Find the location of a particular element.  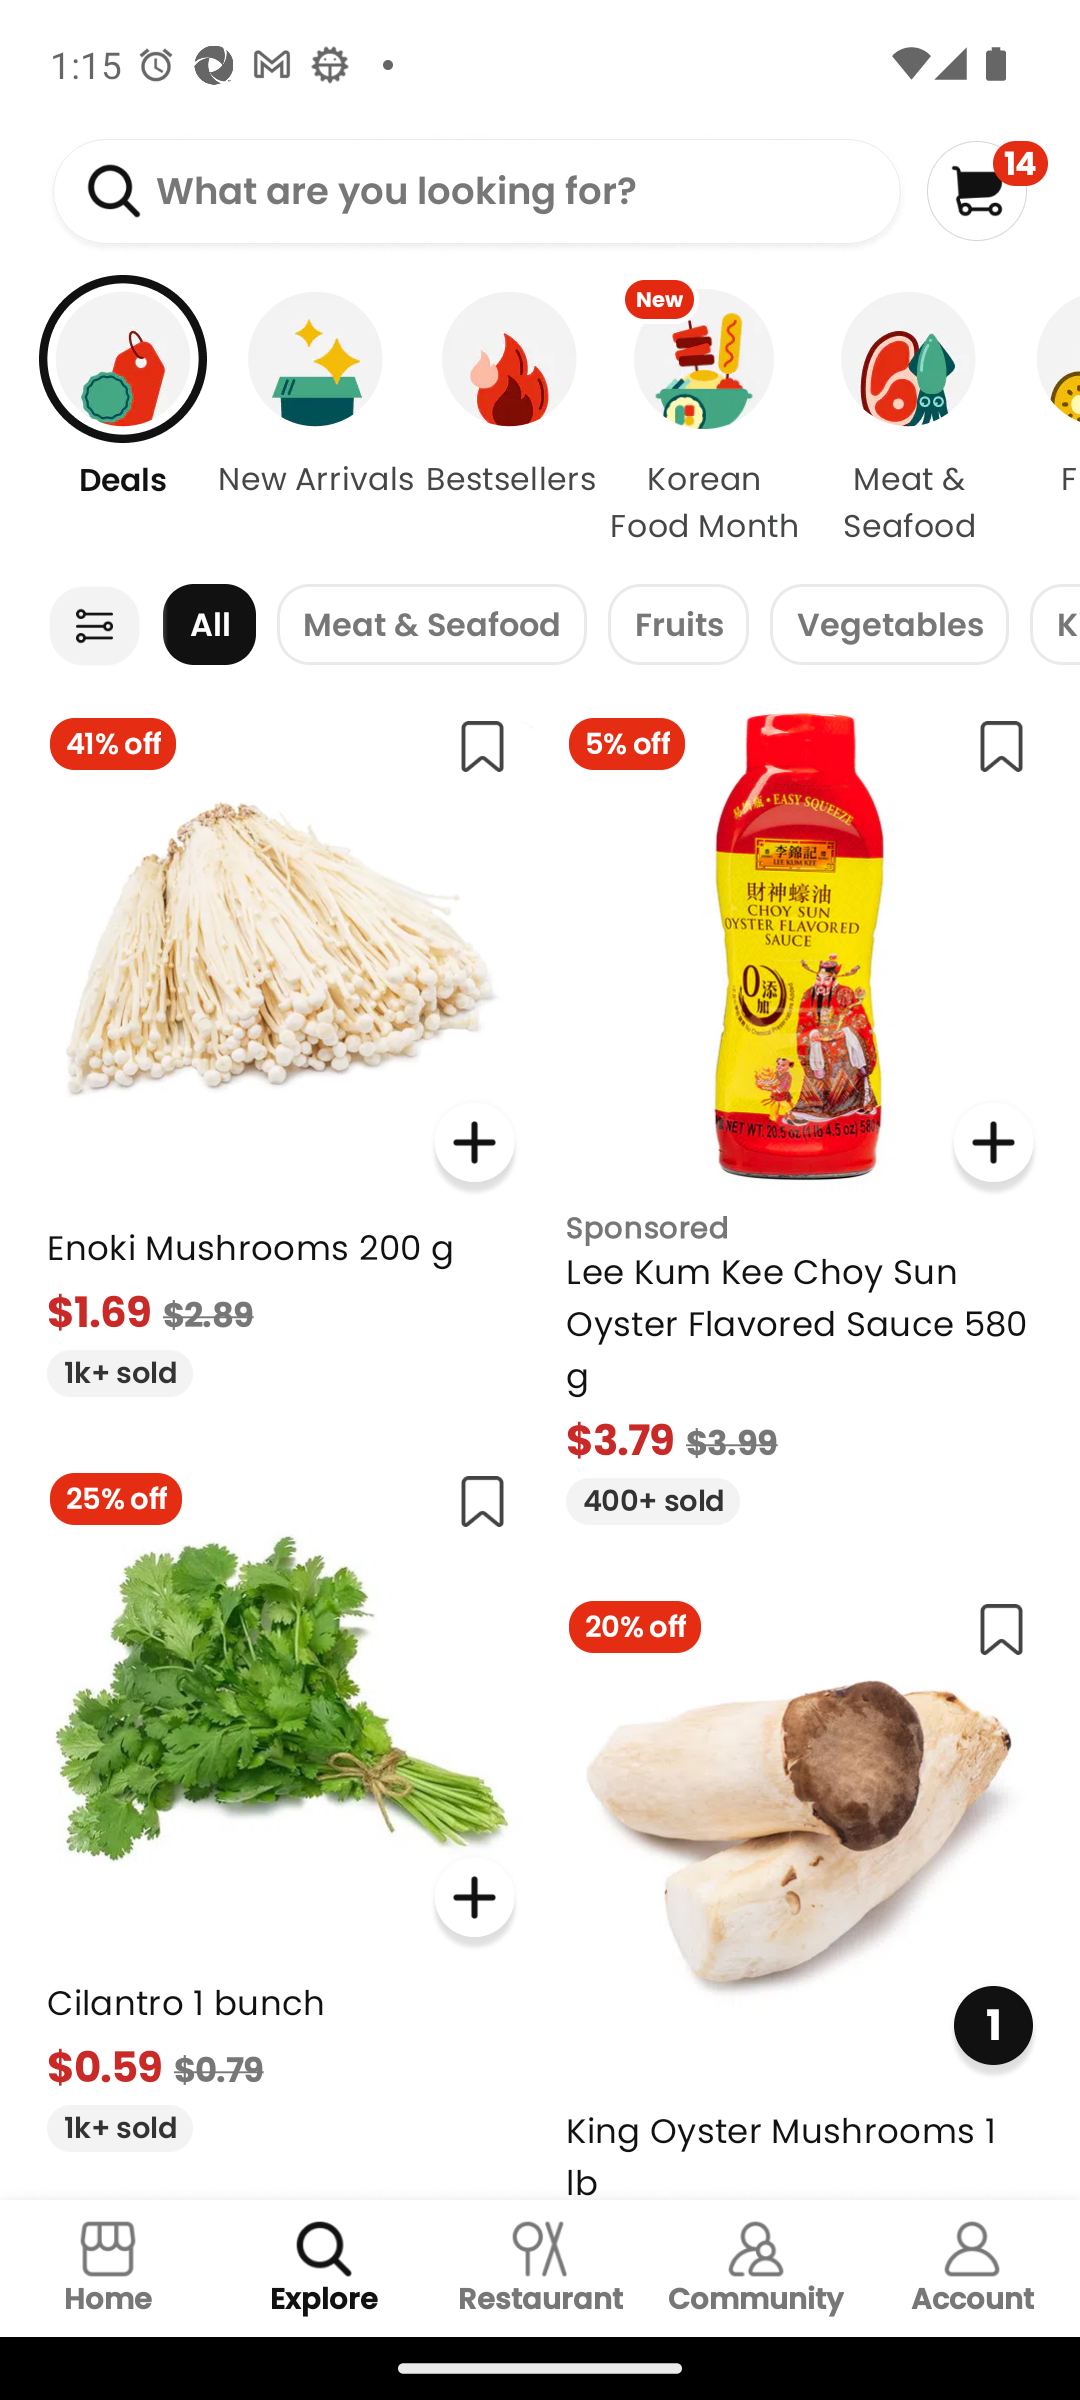

14 is located at coordinates (986, 190).